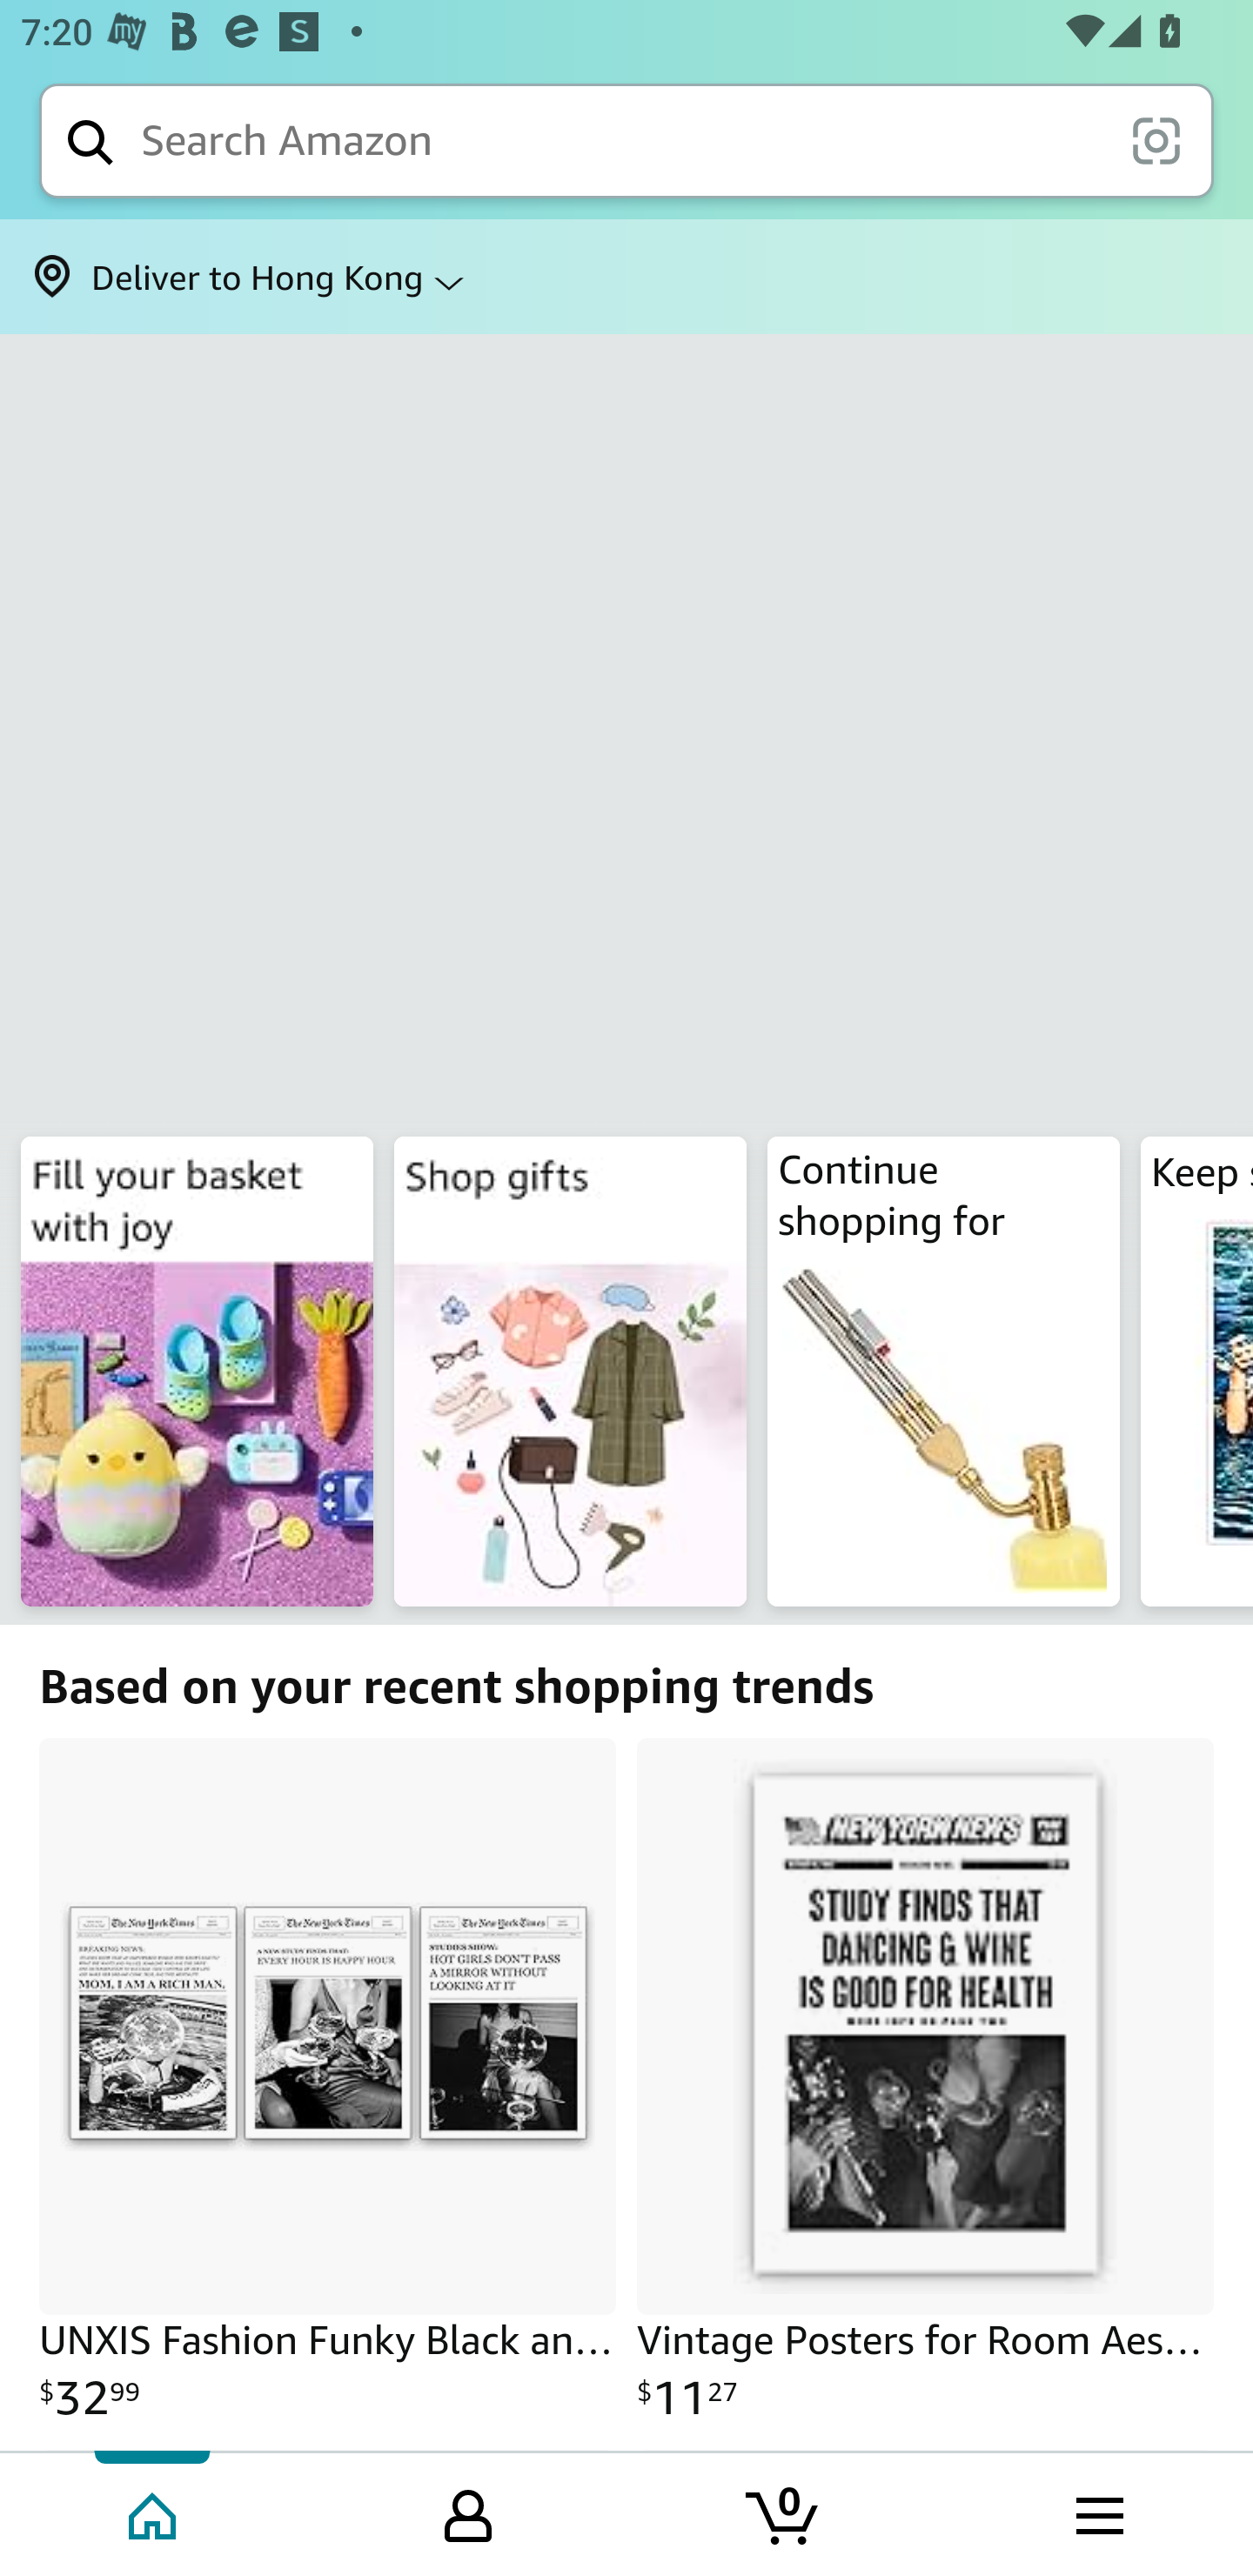 The height and width of the screenshot is (2576, 1253). Describe the element at coordinates (1156, 139) in the screenshot. I see `scan it` at that location.